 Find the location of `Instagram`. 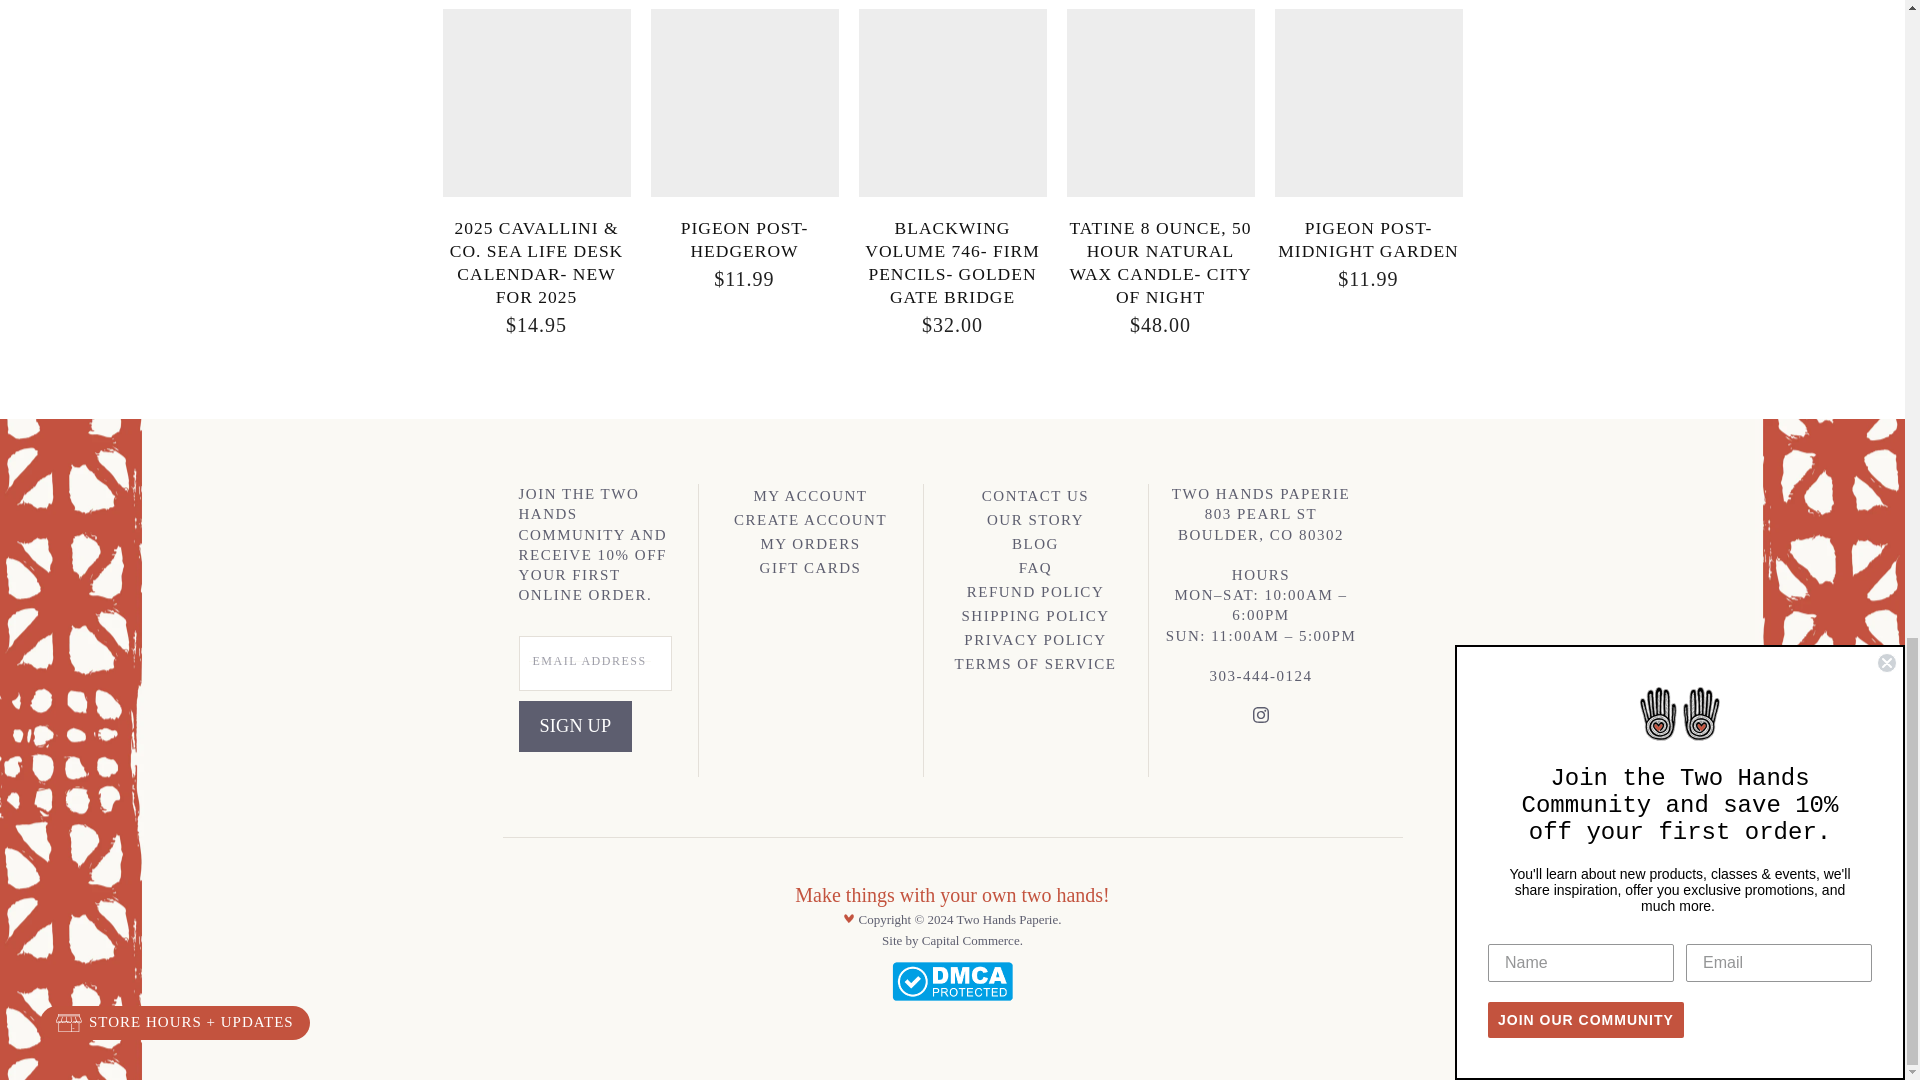

Instagram is located at coordinates (1260, 718).